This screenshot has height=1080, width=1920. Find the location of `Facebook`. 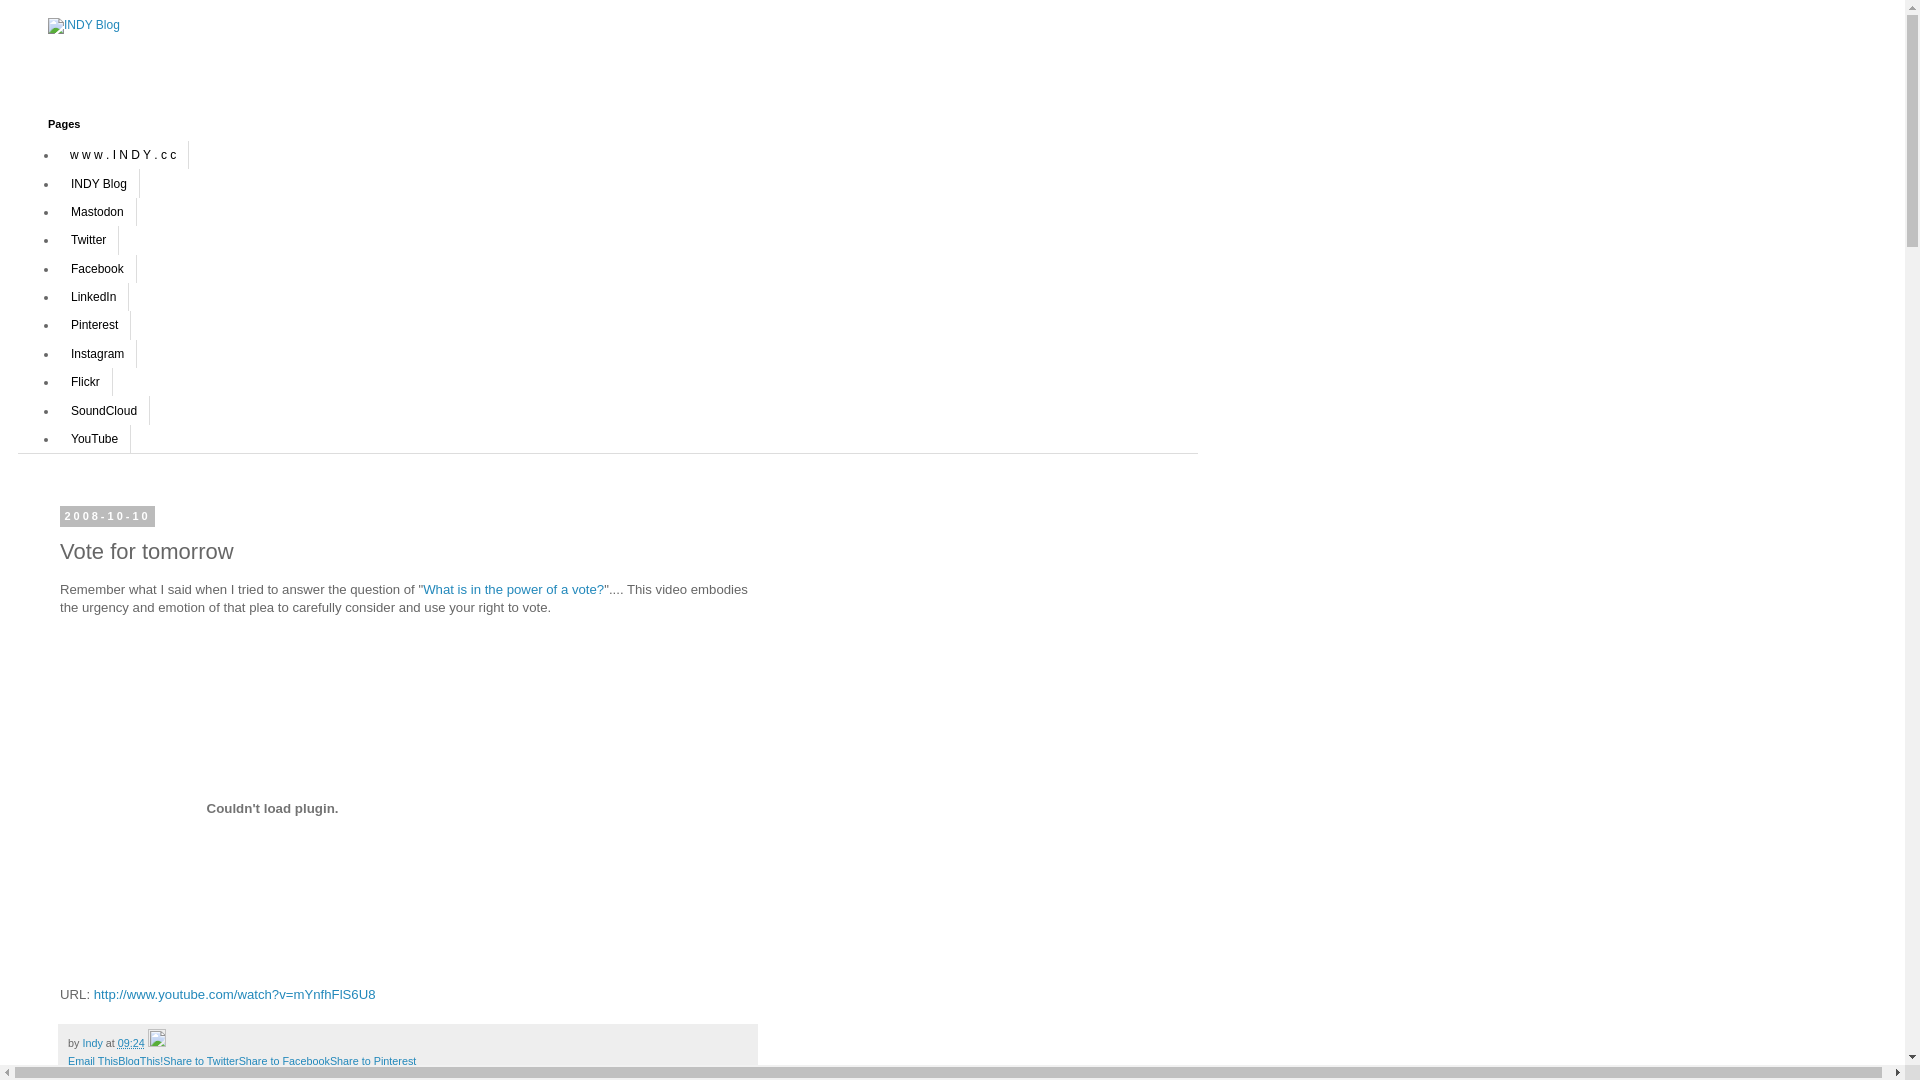

Facebook is located at coordinates (98, 268).